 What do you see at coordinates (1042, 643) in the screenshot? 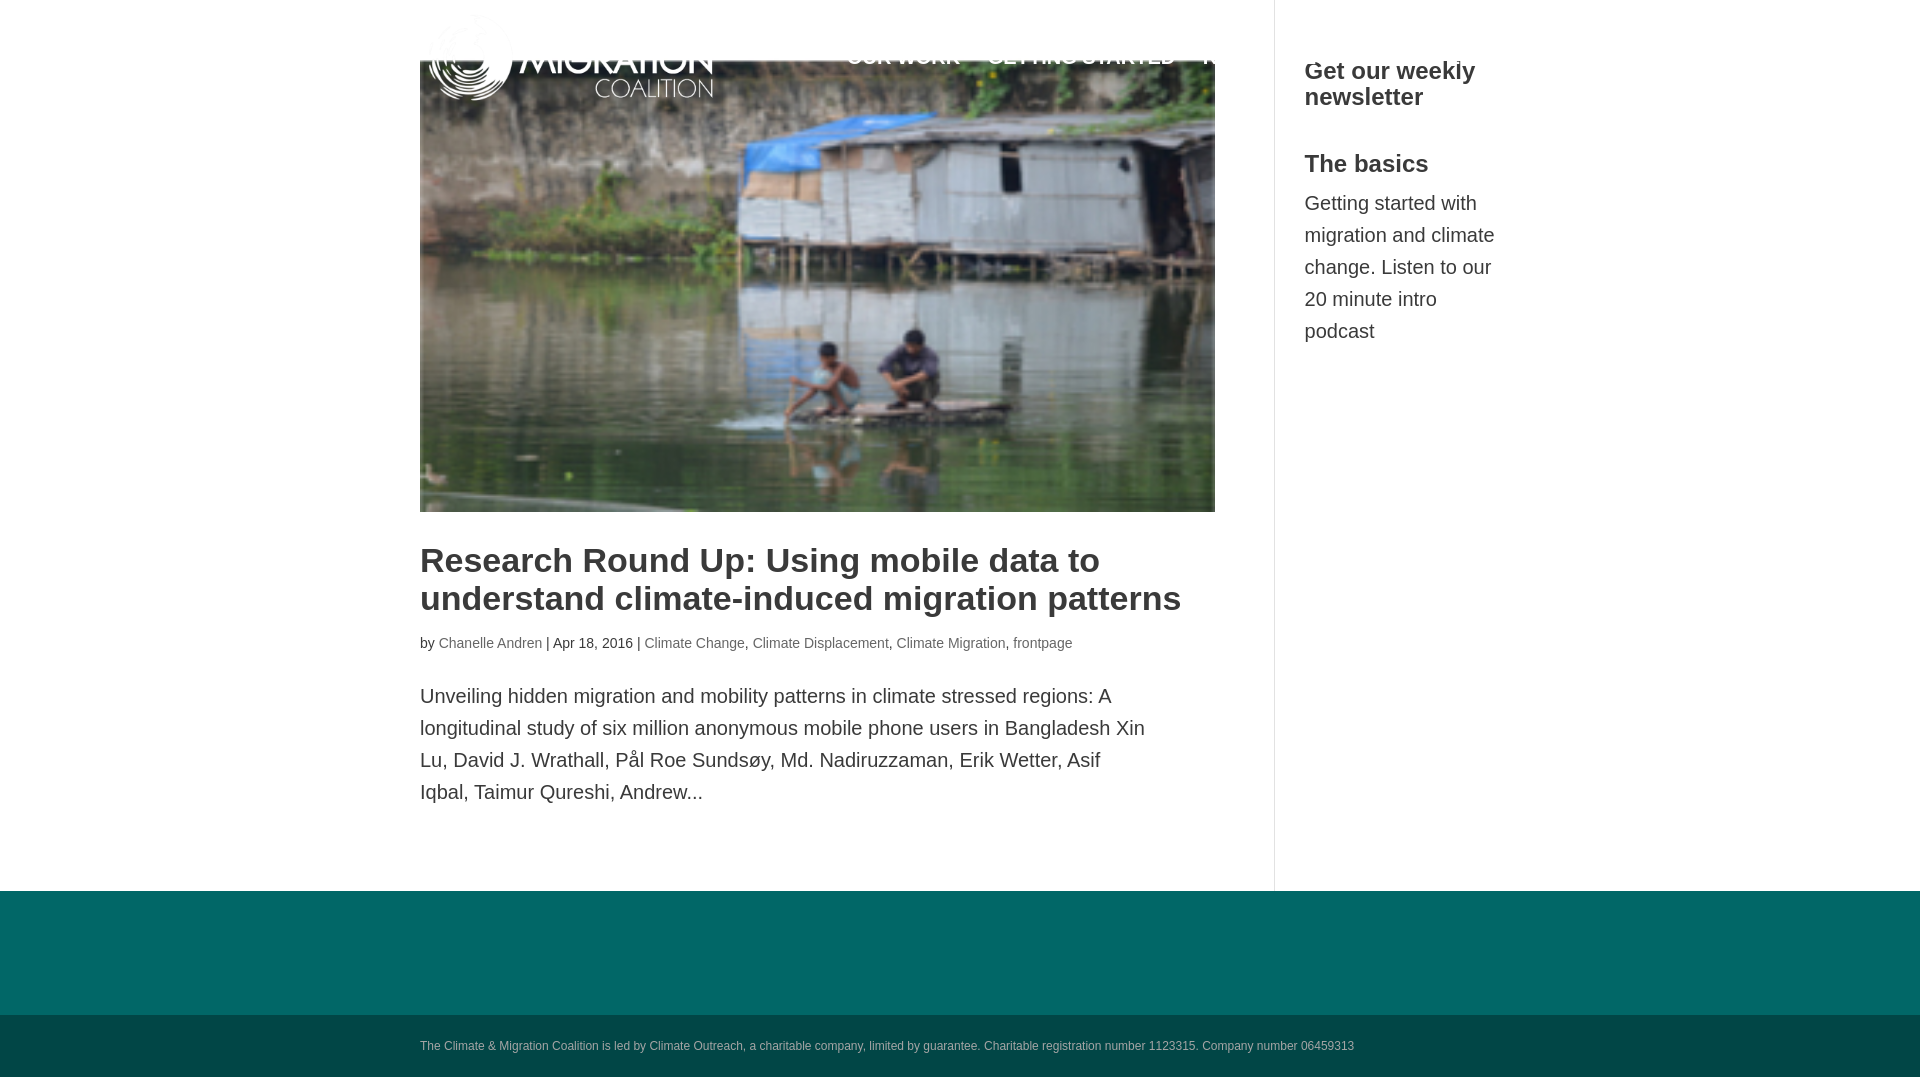
I see `frontpage` at bounding box center [1042, 643].